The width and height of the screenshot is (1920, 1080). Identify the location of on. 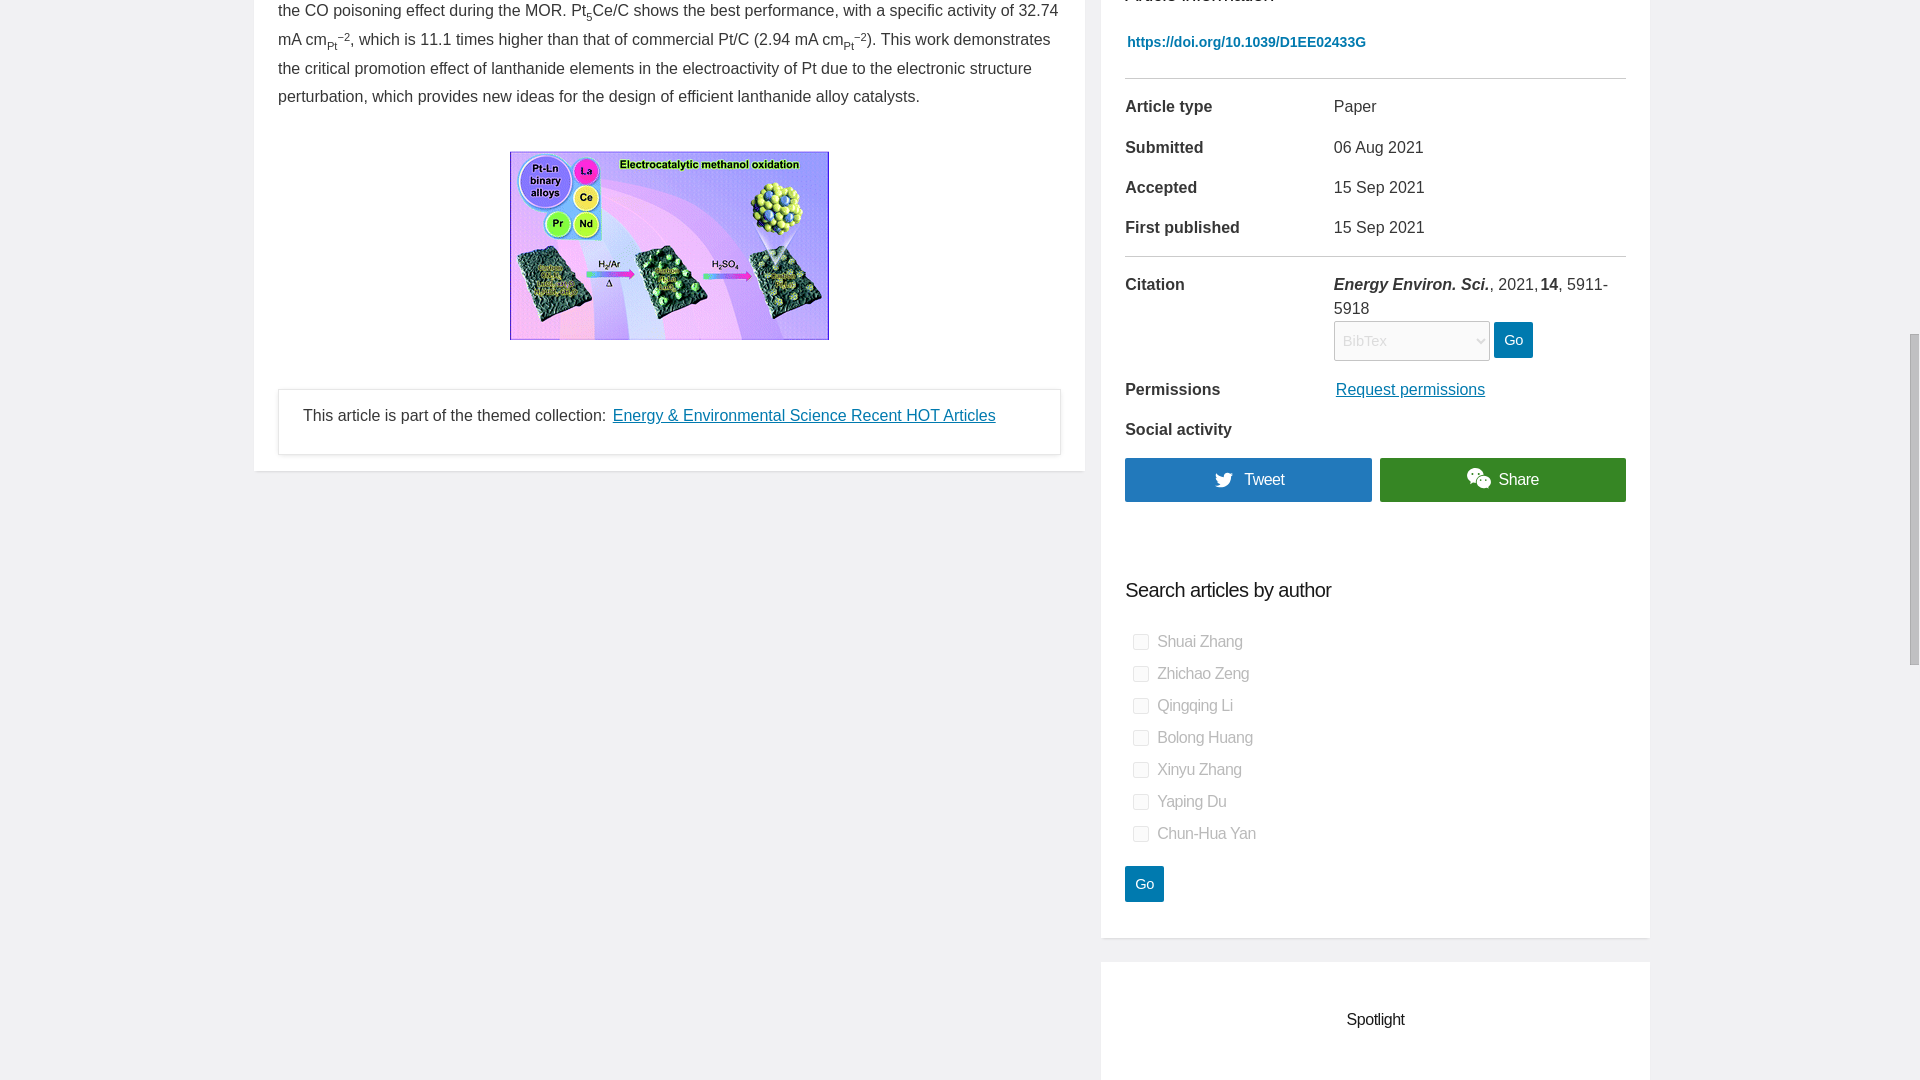
(1140, 802).